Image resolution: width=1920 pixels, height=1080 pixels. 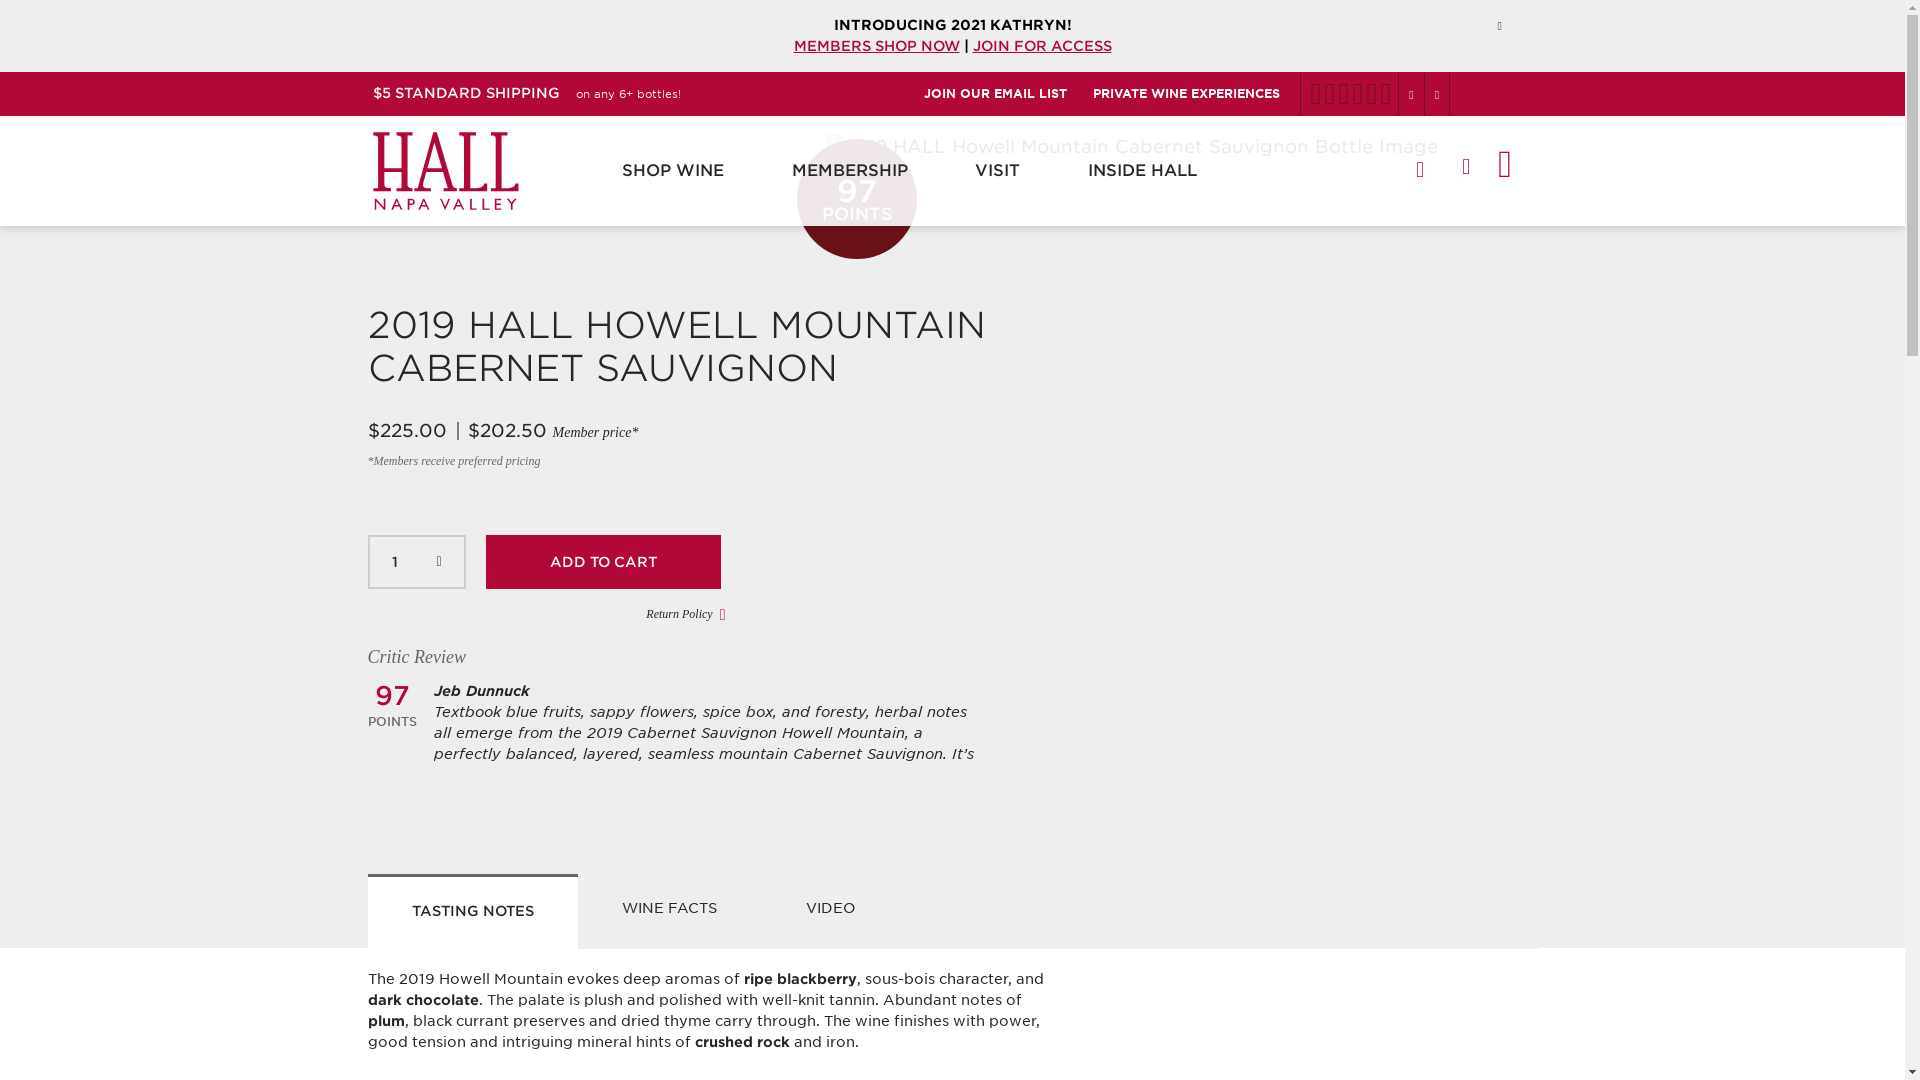 What do you see at coordinates (849, 170) in the screenshot?
I see `MEMBERSHIP` at bounding box center [849, 170].